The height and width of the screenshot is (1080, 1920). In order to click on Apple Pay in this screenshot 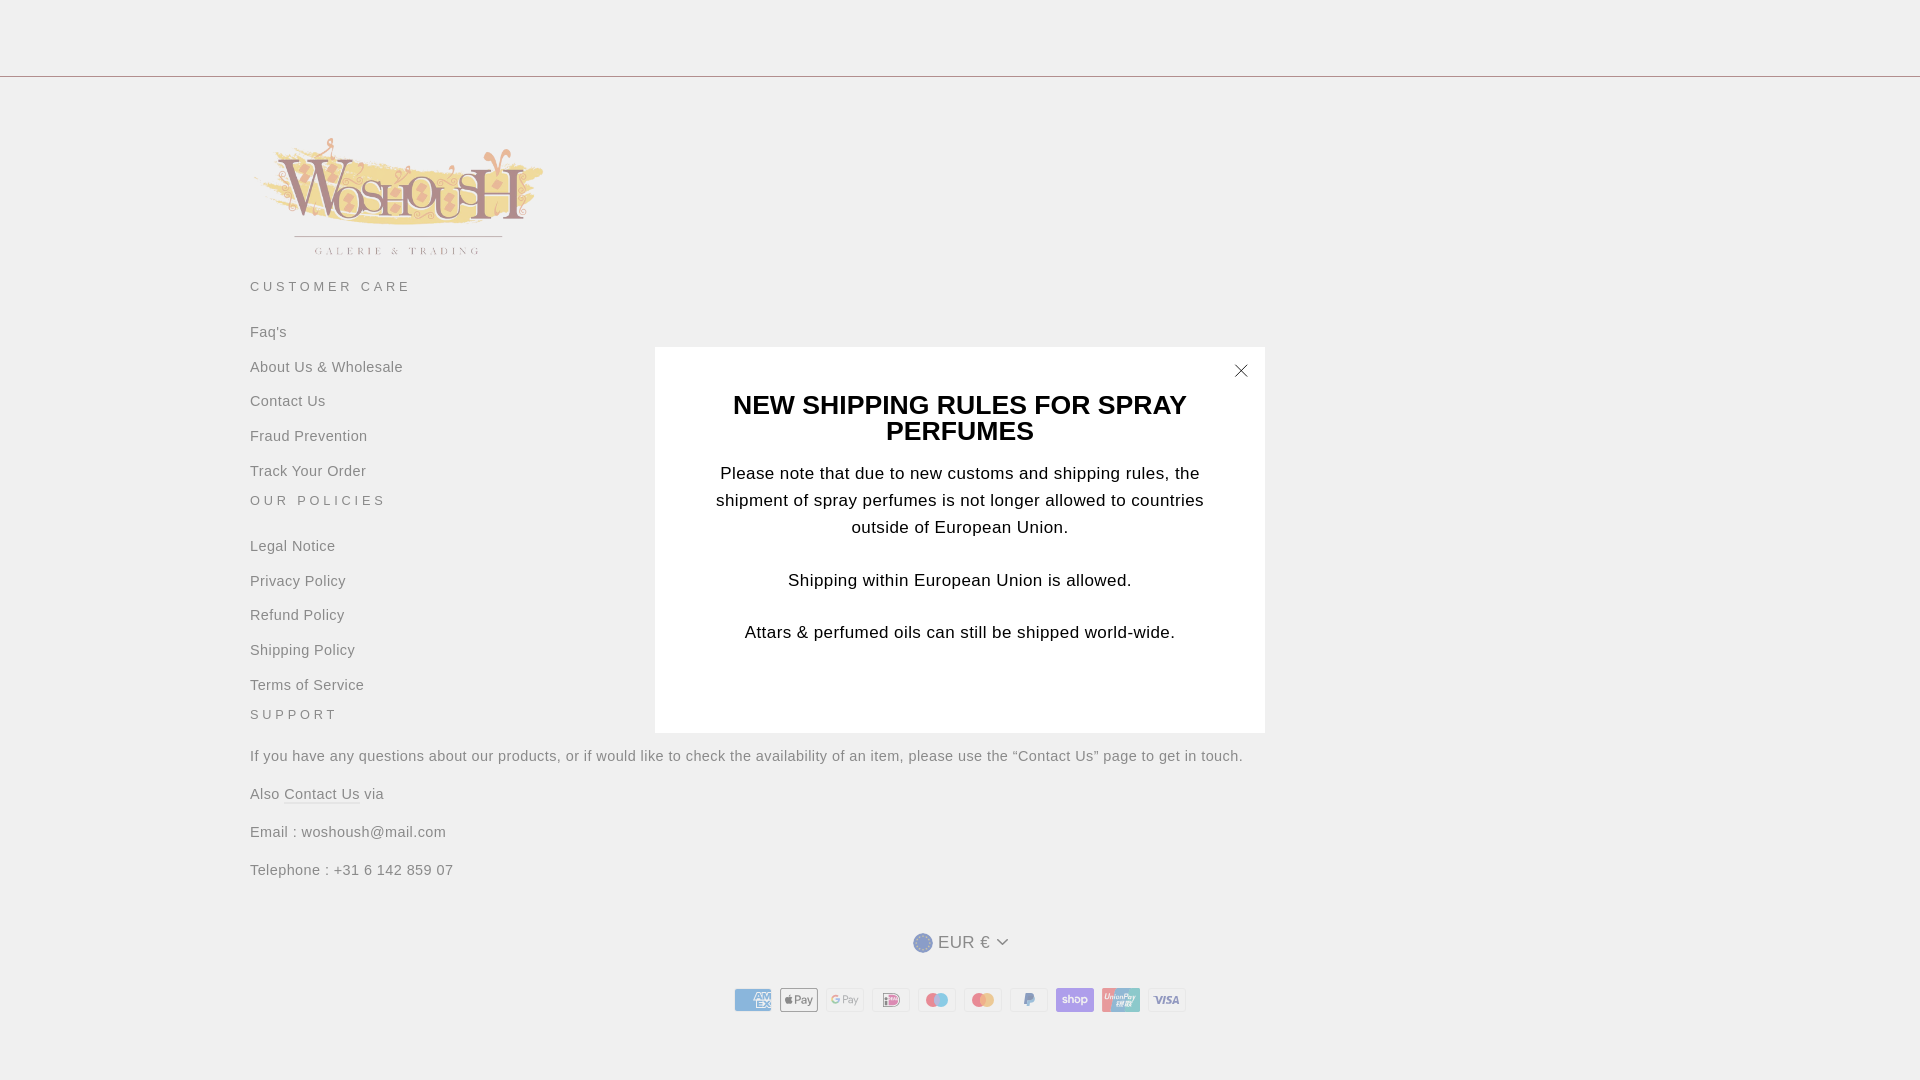, I will do `click(798, 1000)`.